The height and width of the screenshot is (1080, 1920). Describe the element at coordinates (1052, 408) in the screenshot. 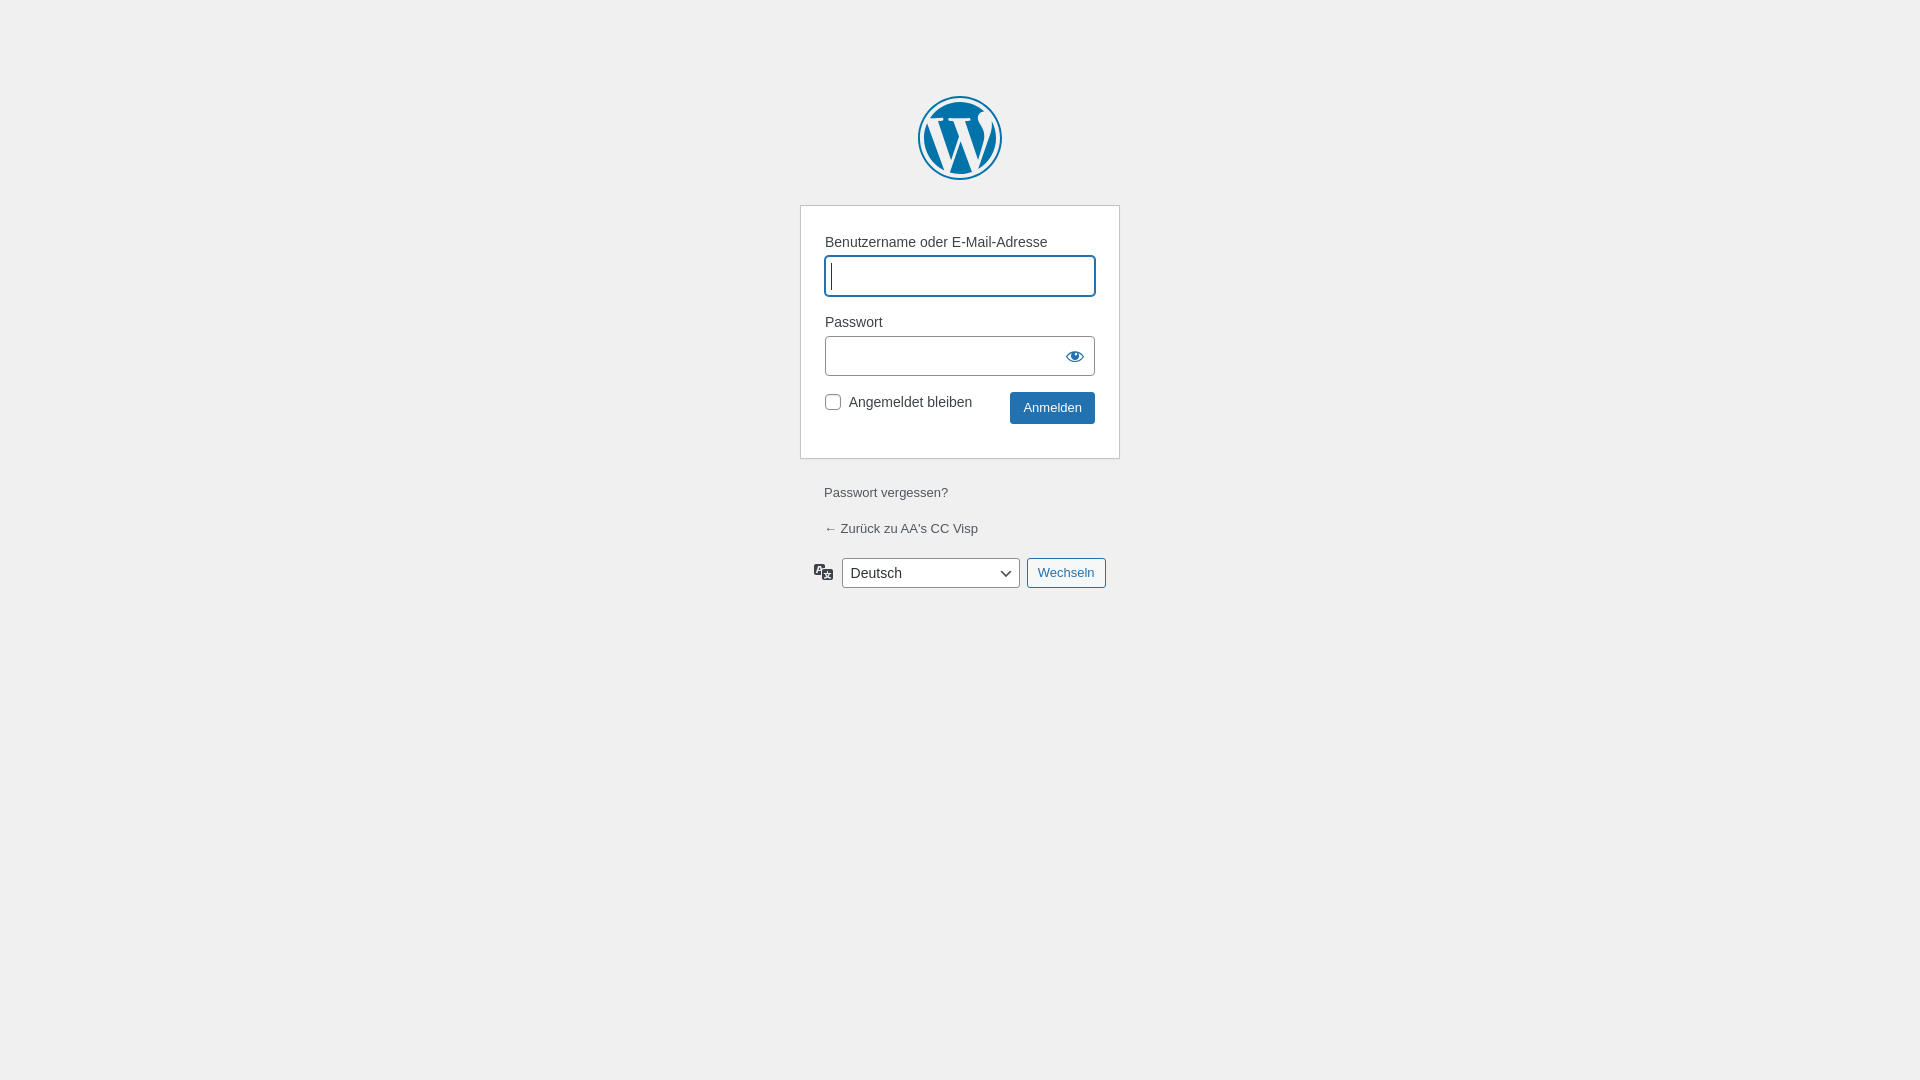

I see `Anmelden` at that location.